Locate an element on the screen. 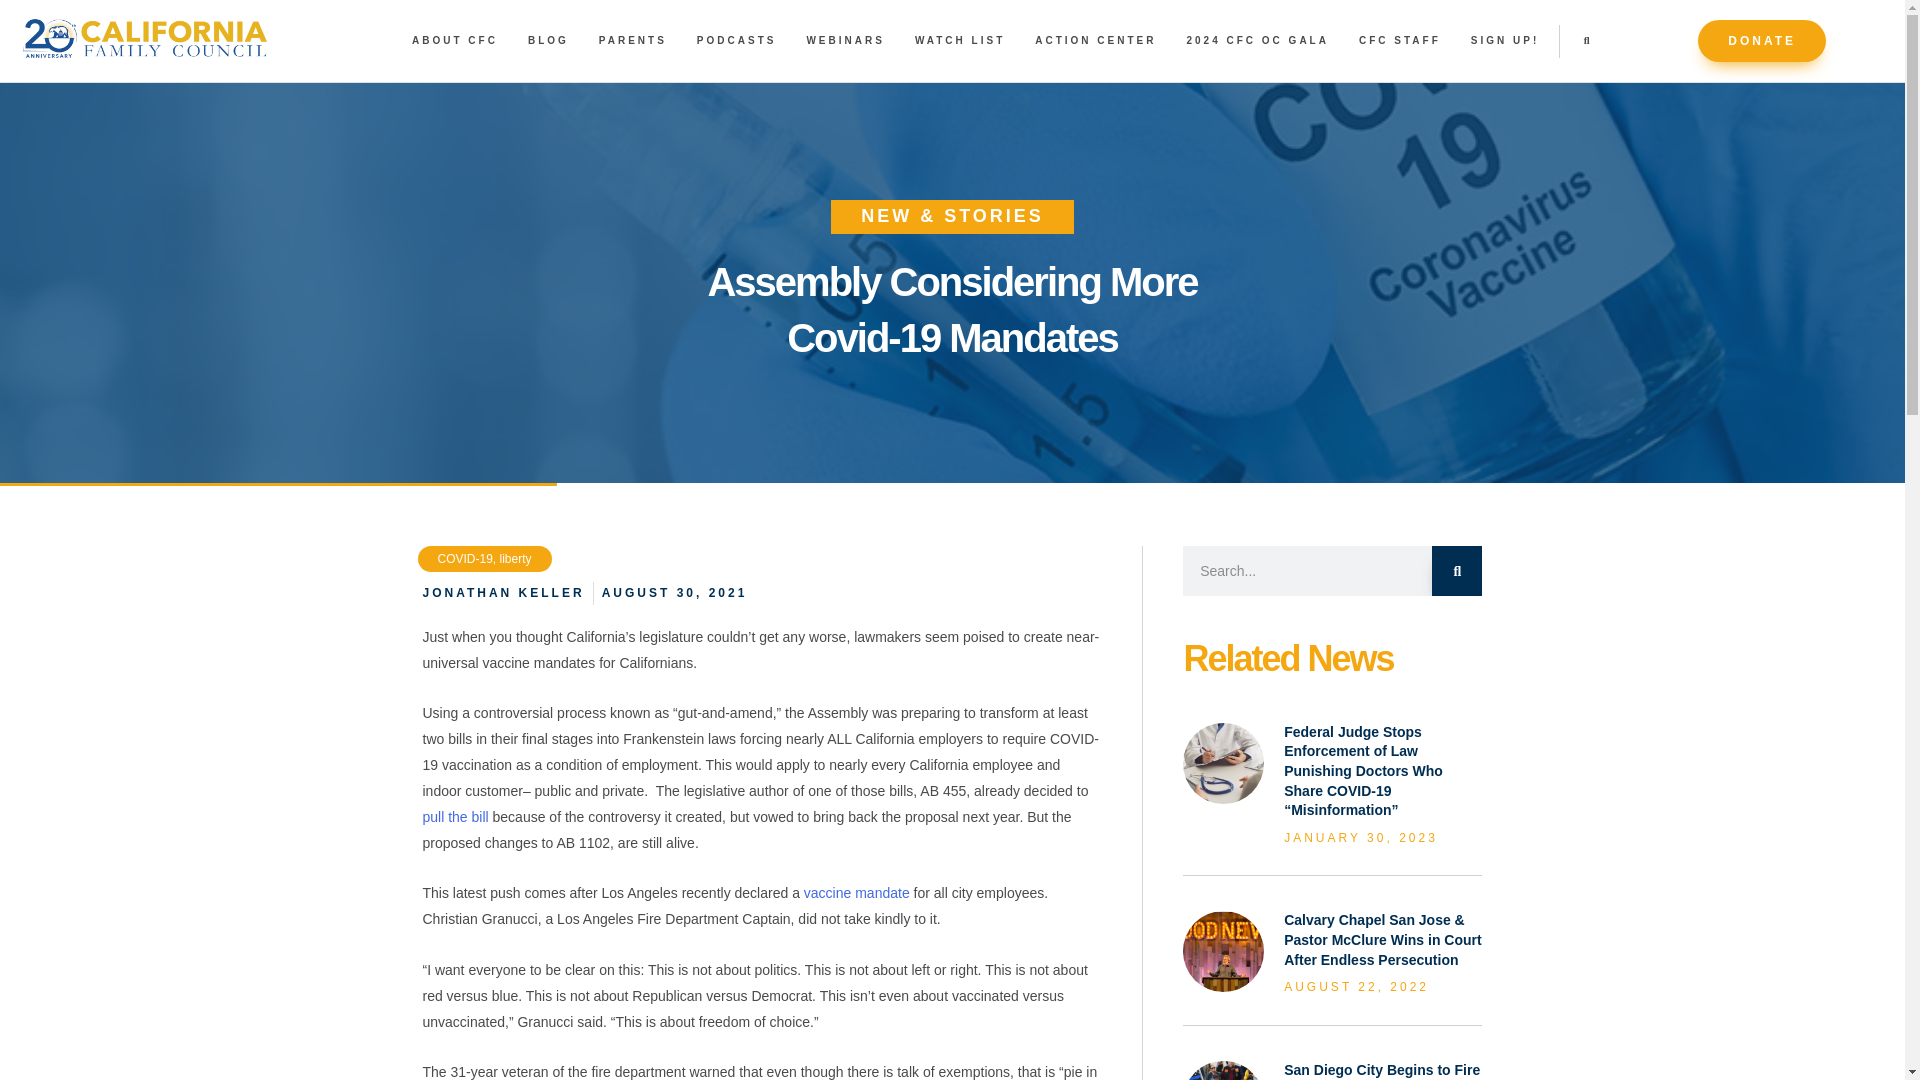 The image size is (1920, 1080). JONATHAN KELLER is located at coordinates (502, 592).